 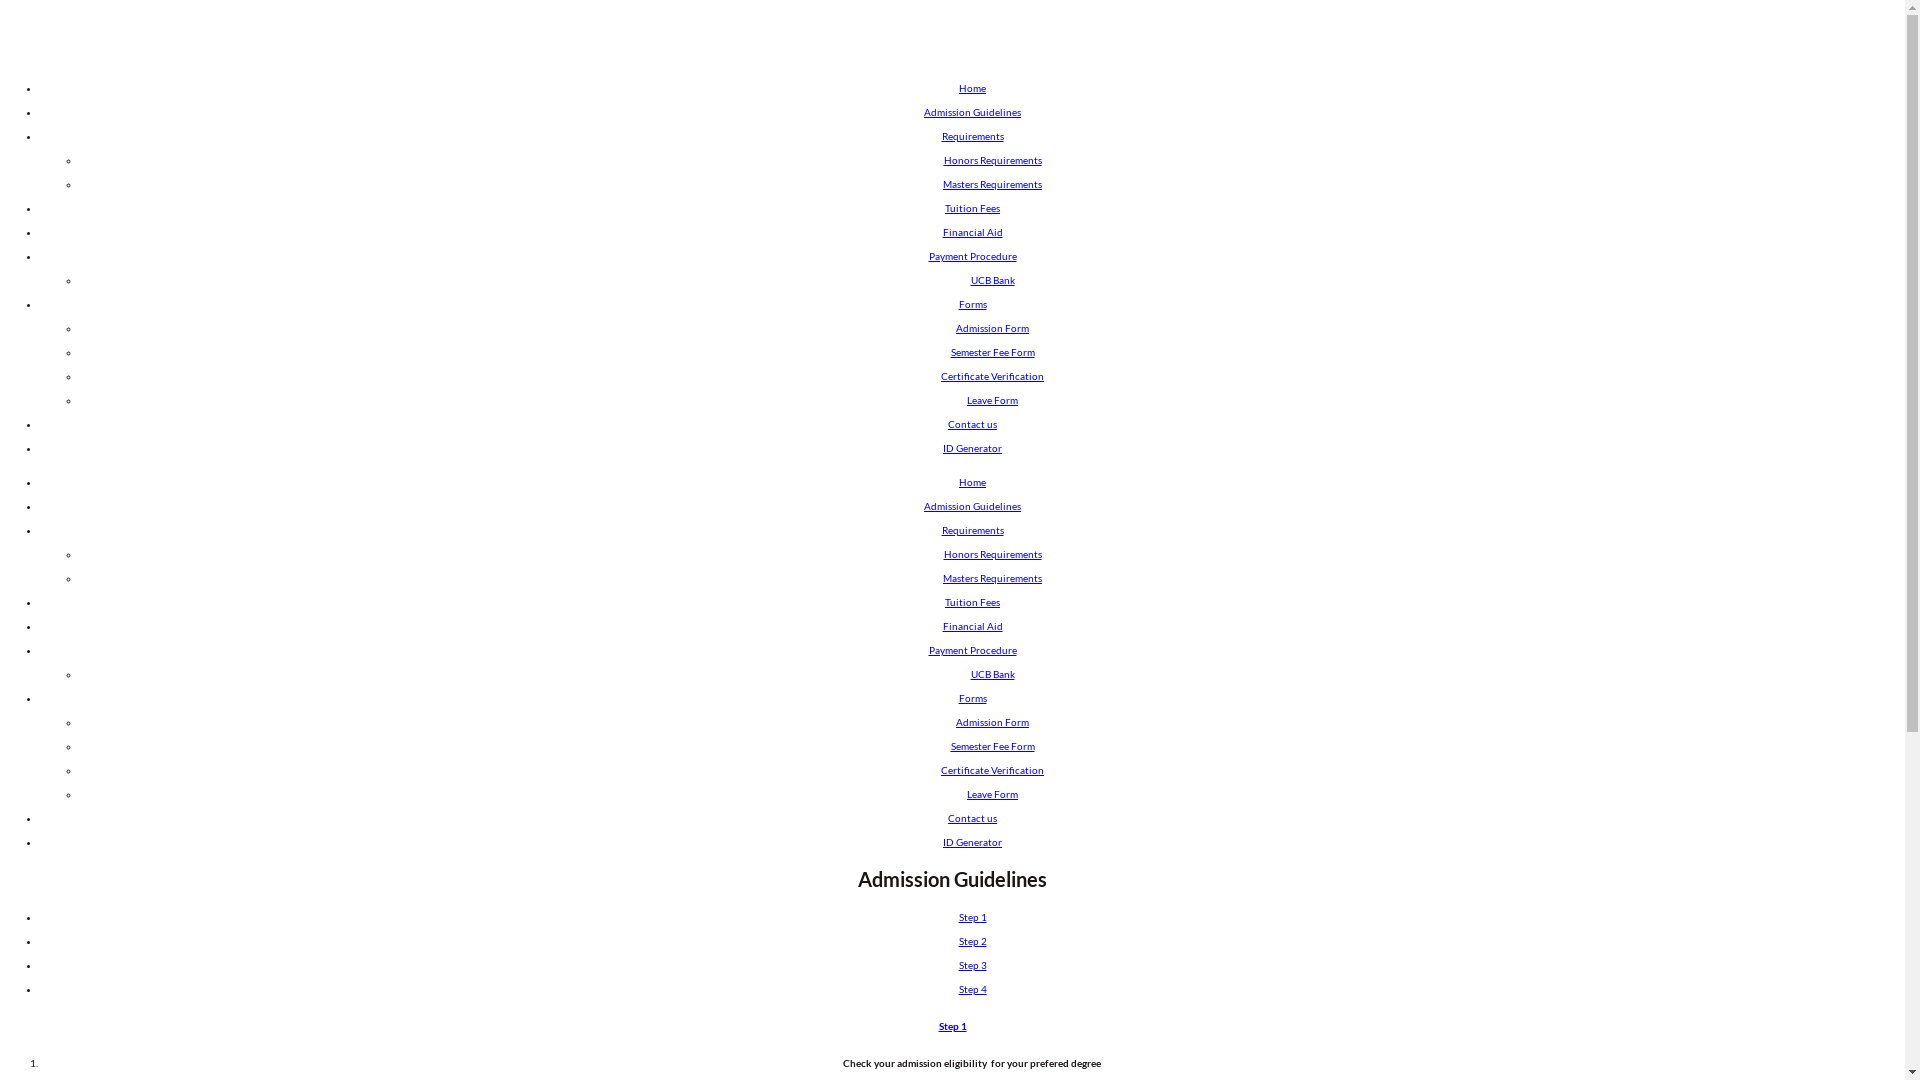 What do you see at coordinates (992, 674) in the screenshot?
I see `UCB Bank` at bounding box center [992, 674].